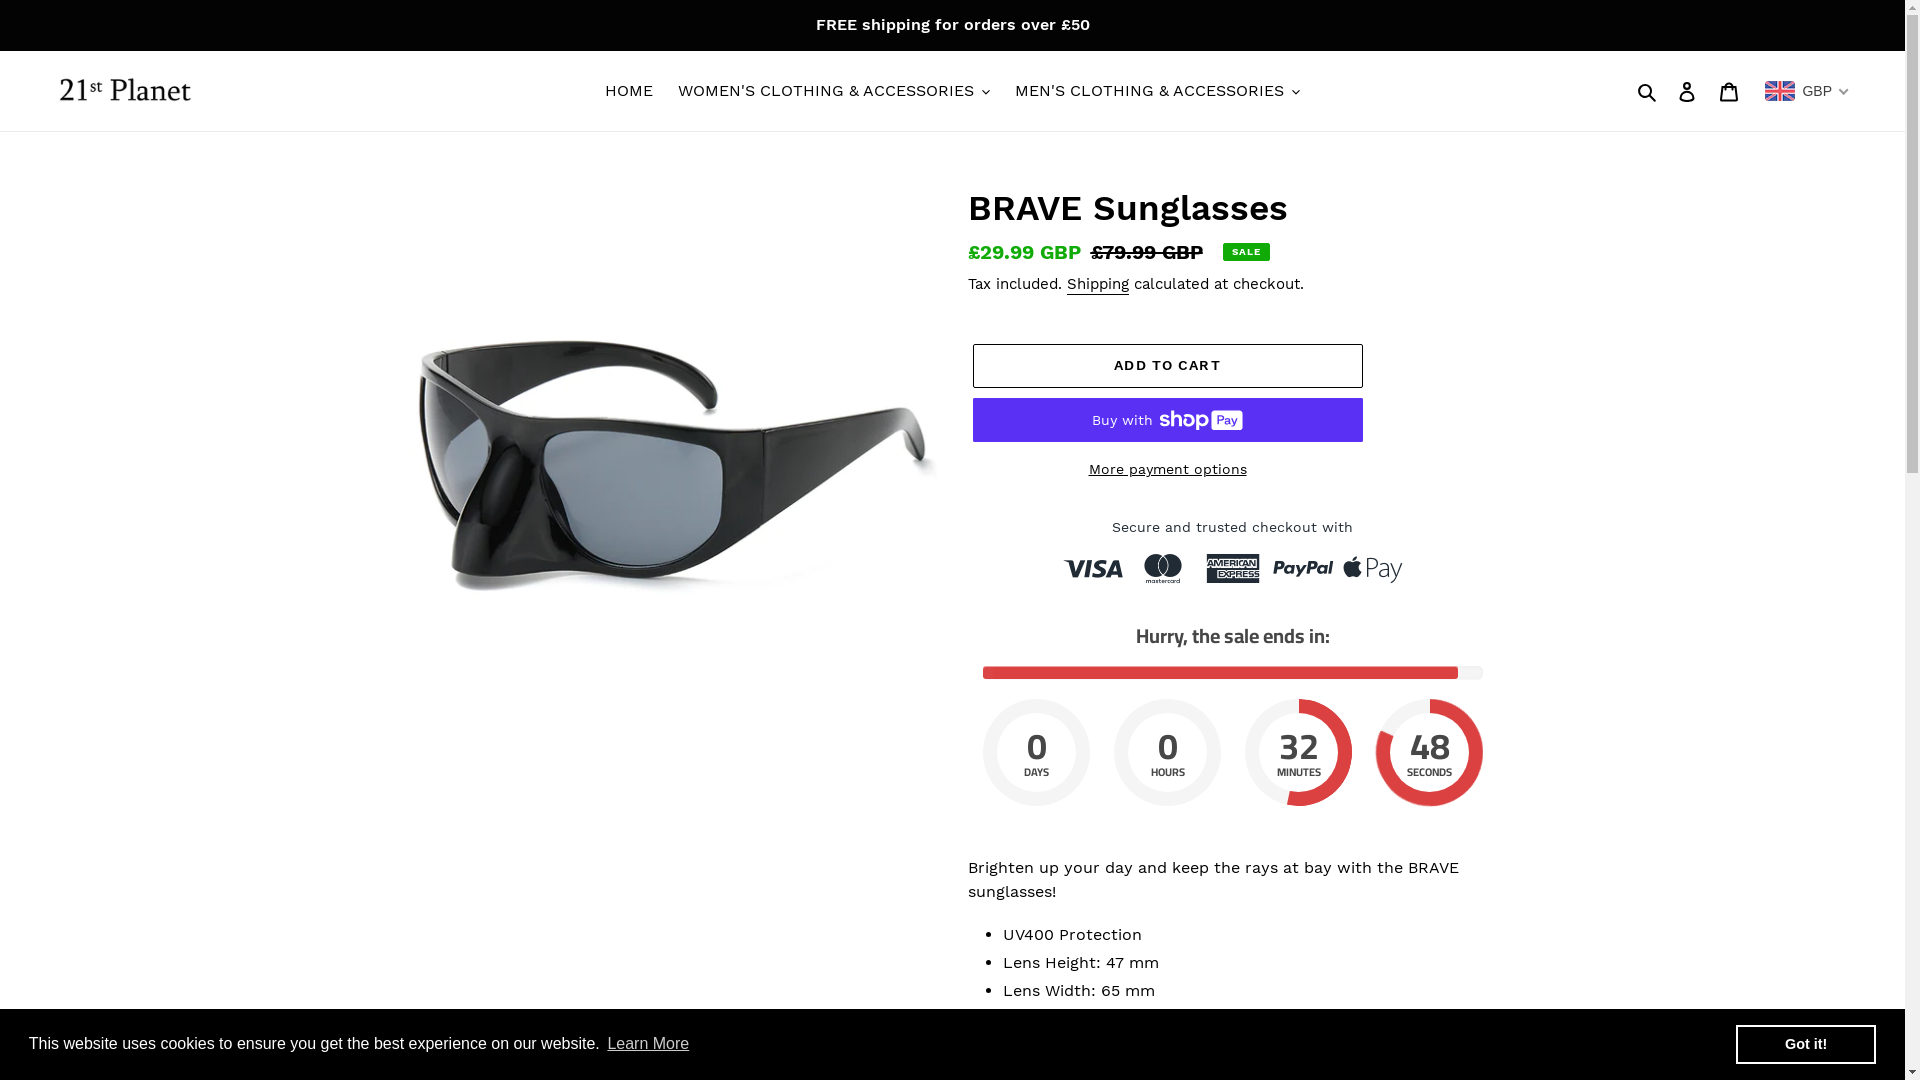  I want to click on Cart, so click(1729, 91).